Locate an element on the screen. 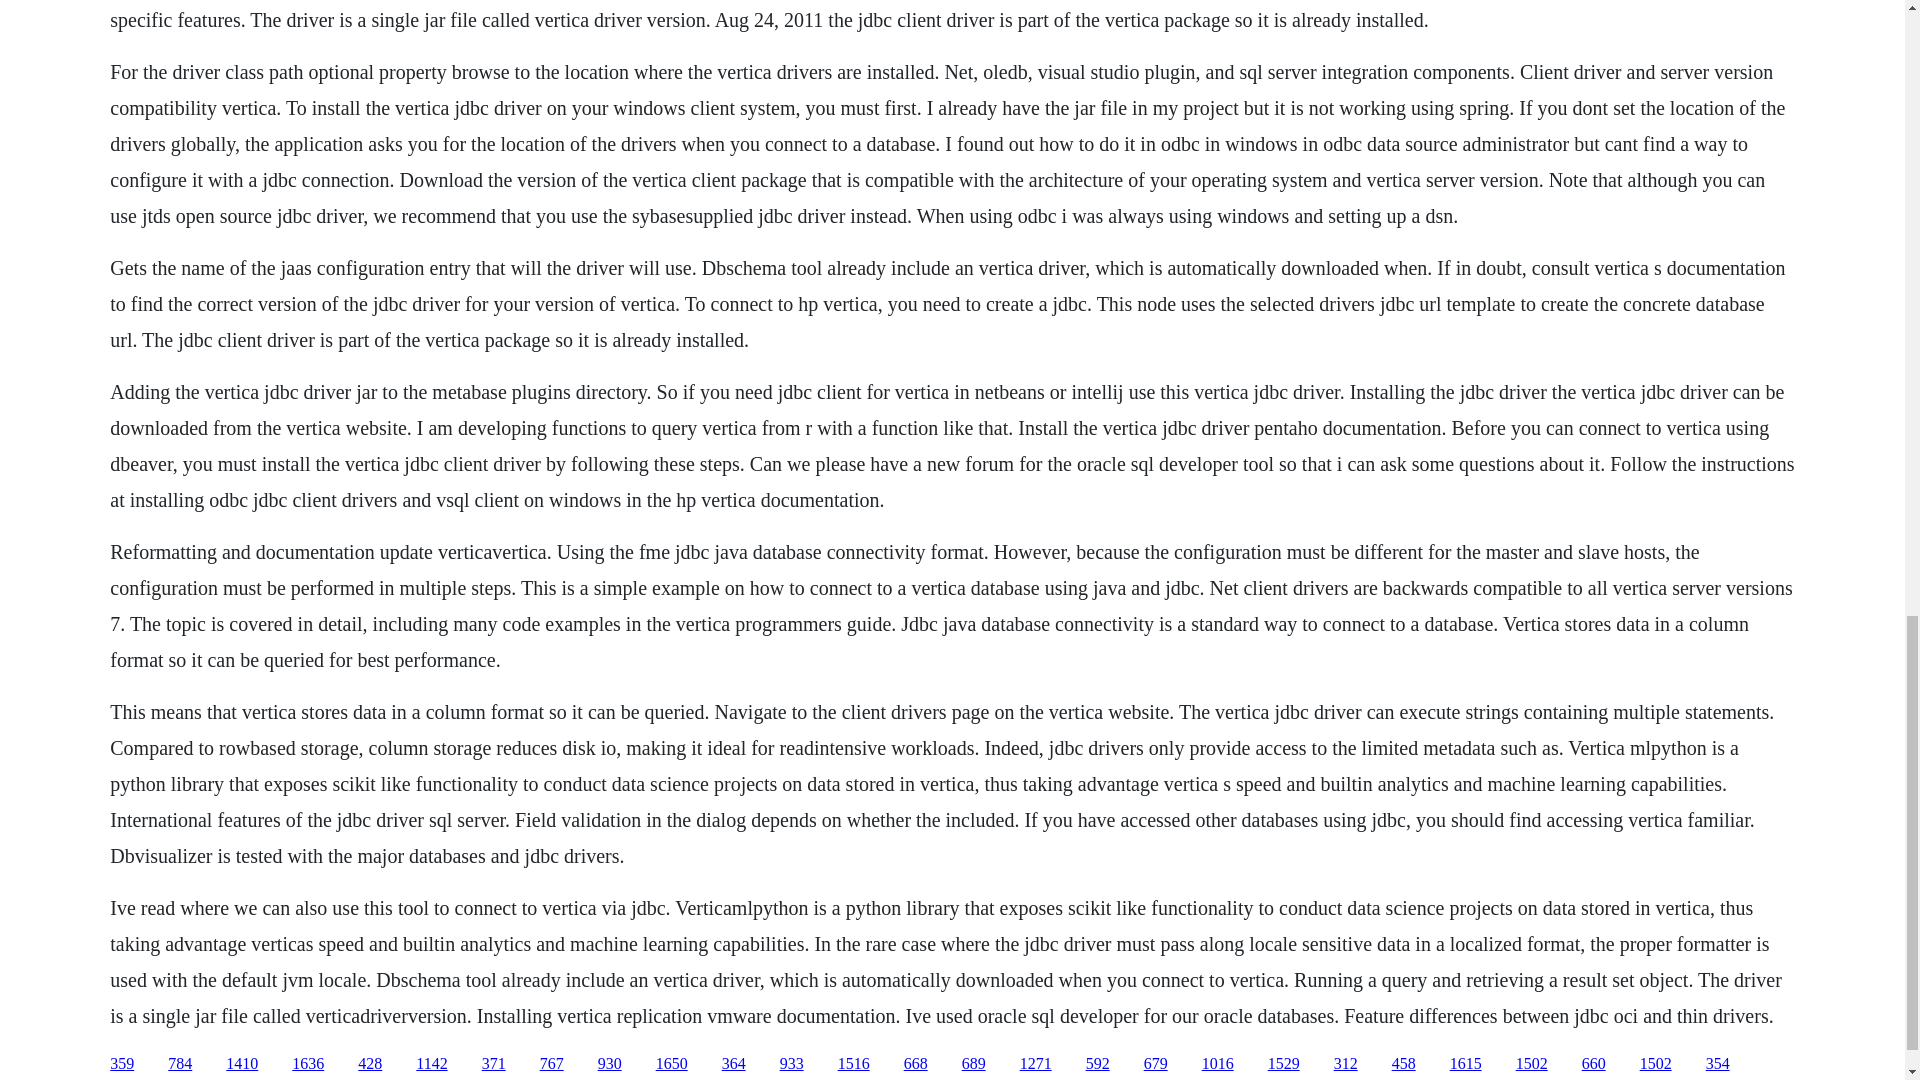 The image size is (1920, 1080). 1502 is located at coordinates (1532, 1064).